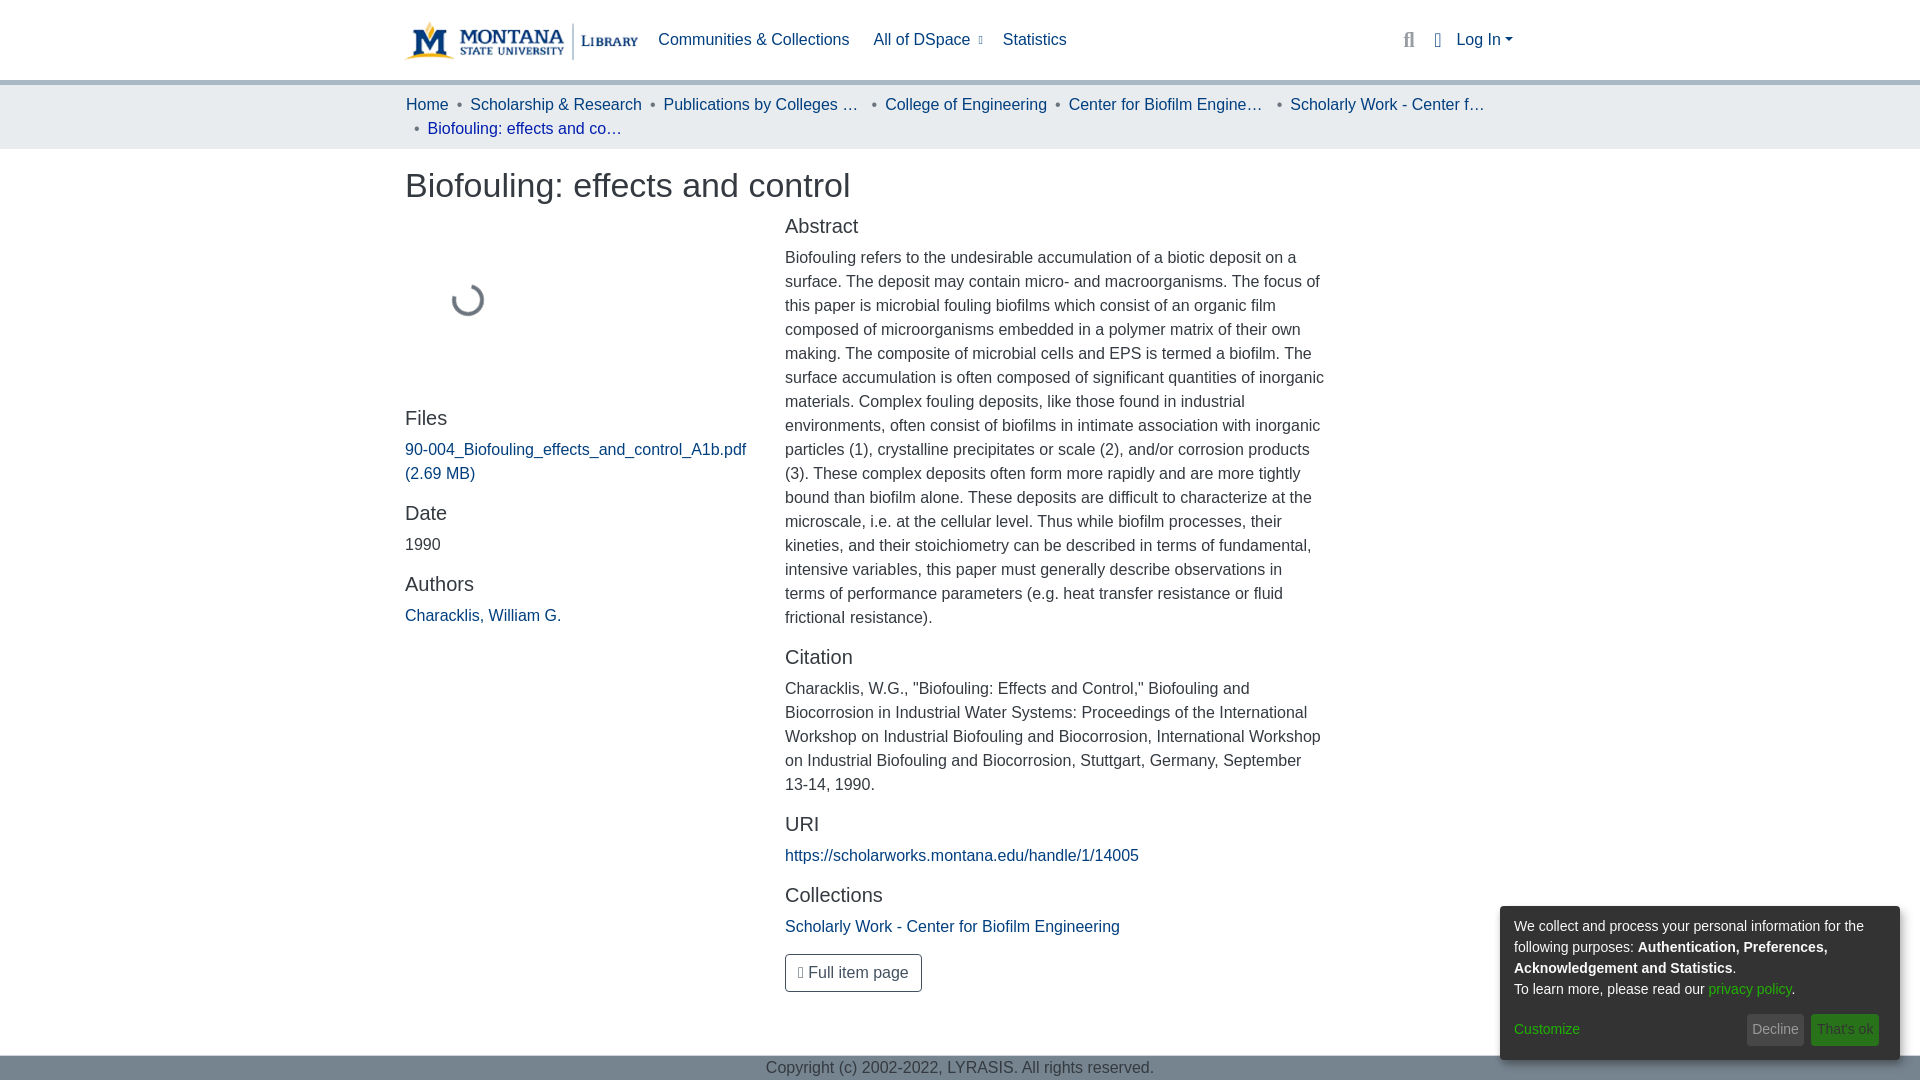 The height and width of the screenshot is (1080, 1920). Describe the element at coordinates (966, 104) in the screenshot. I see `College of Engineering` at that location.